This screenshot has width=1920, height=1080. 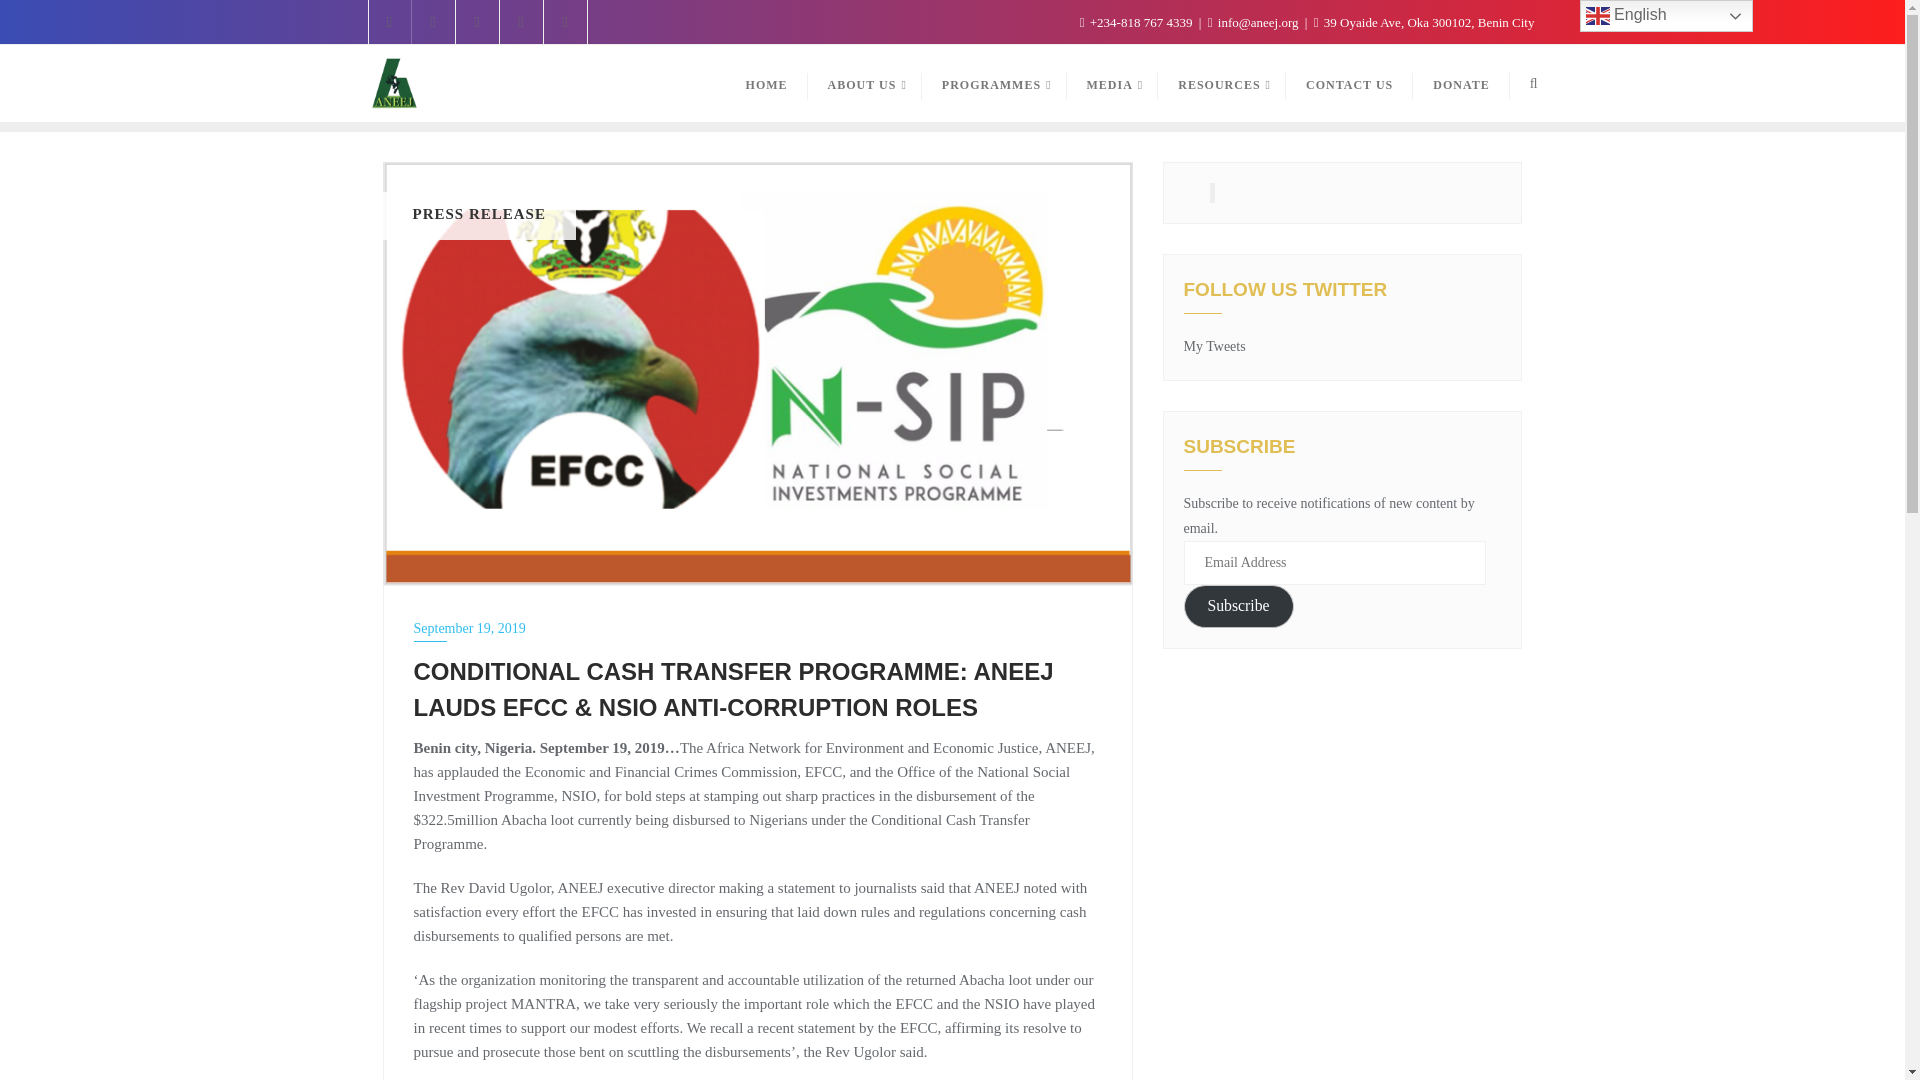 What do you see at coordinates (994, 84) in the screenshot?
I see `PROGRAMMES` at bounding box center [994, 84].